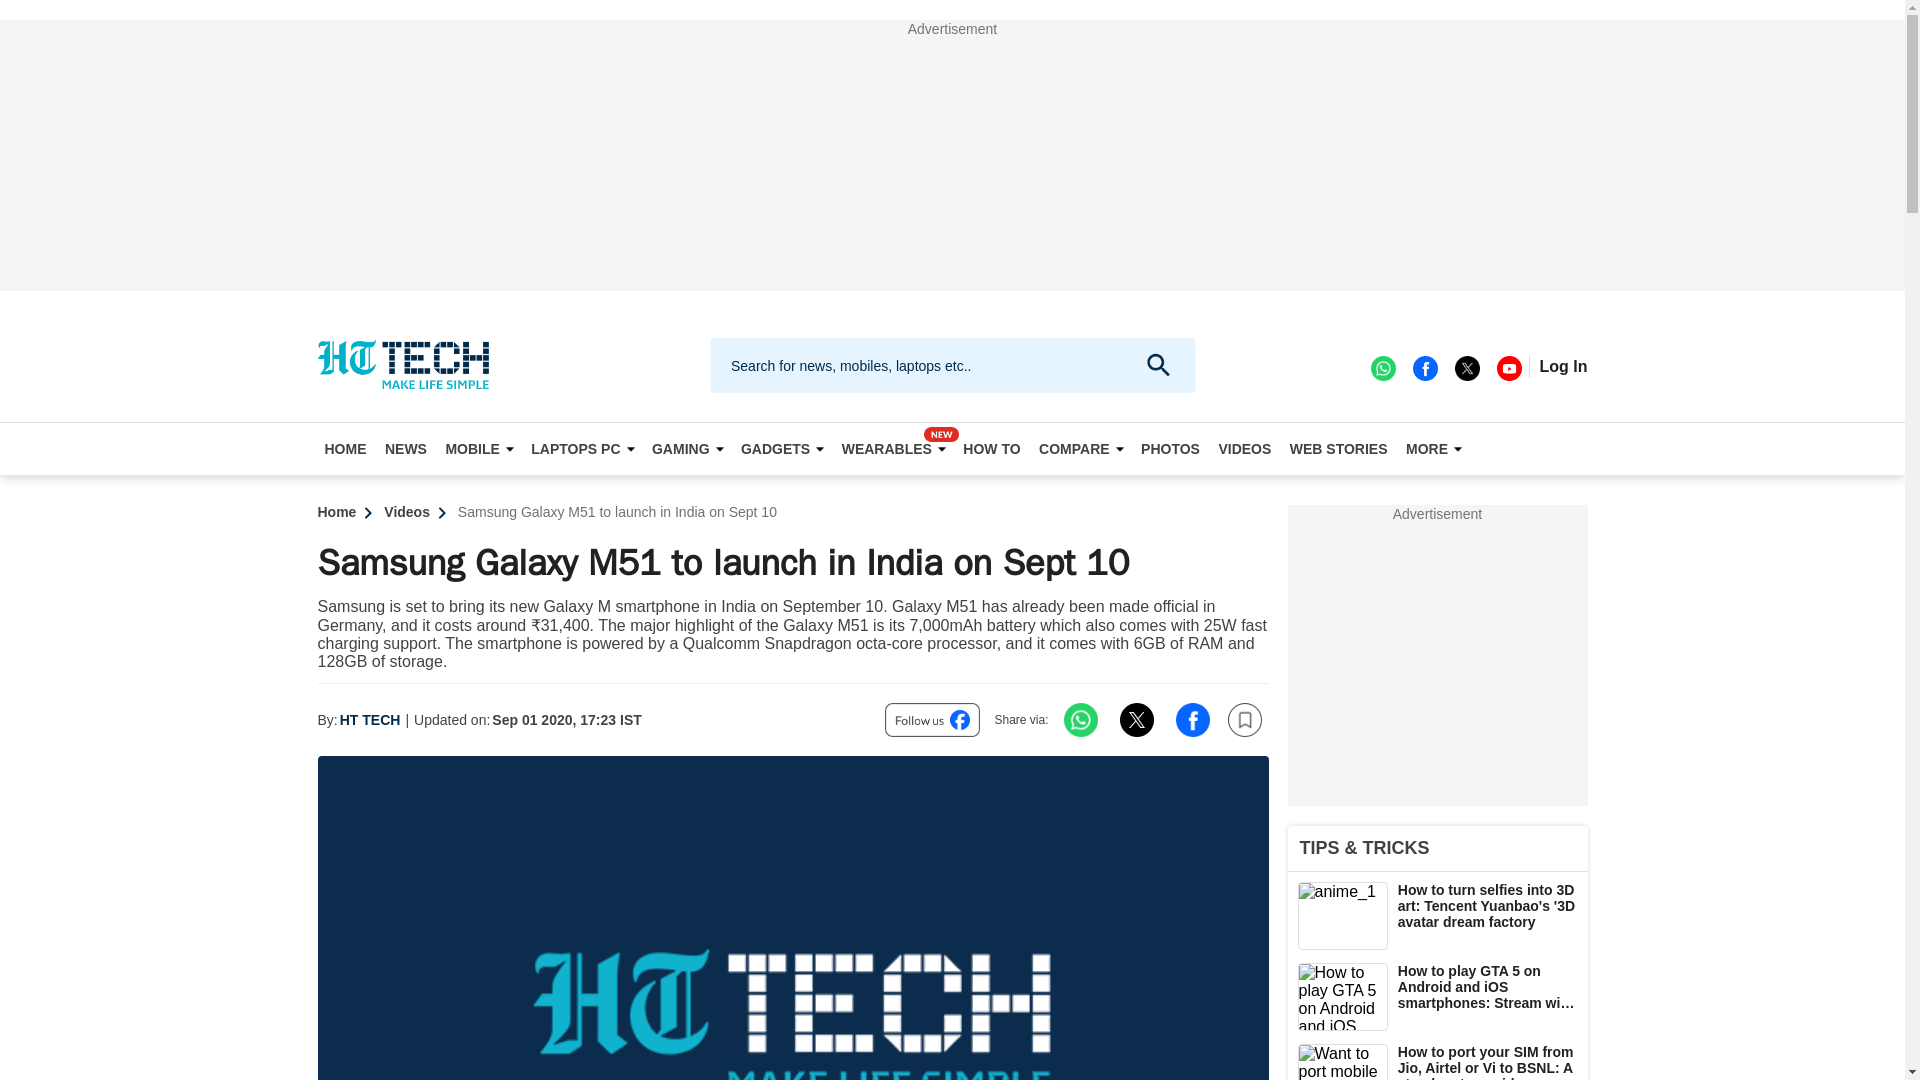 Image resolution: width=1920 pixels, height=1080 pixels. What do you see at coordinates (478, 449) in the screenshot?
I see `MOBILE` at bounding box center [478, 449].